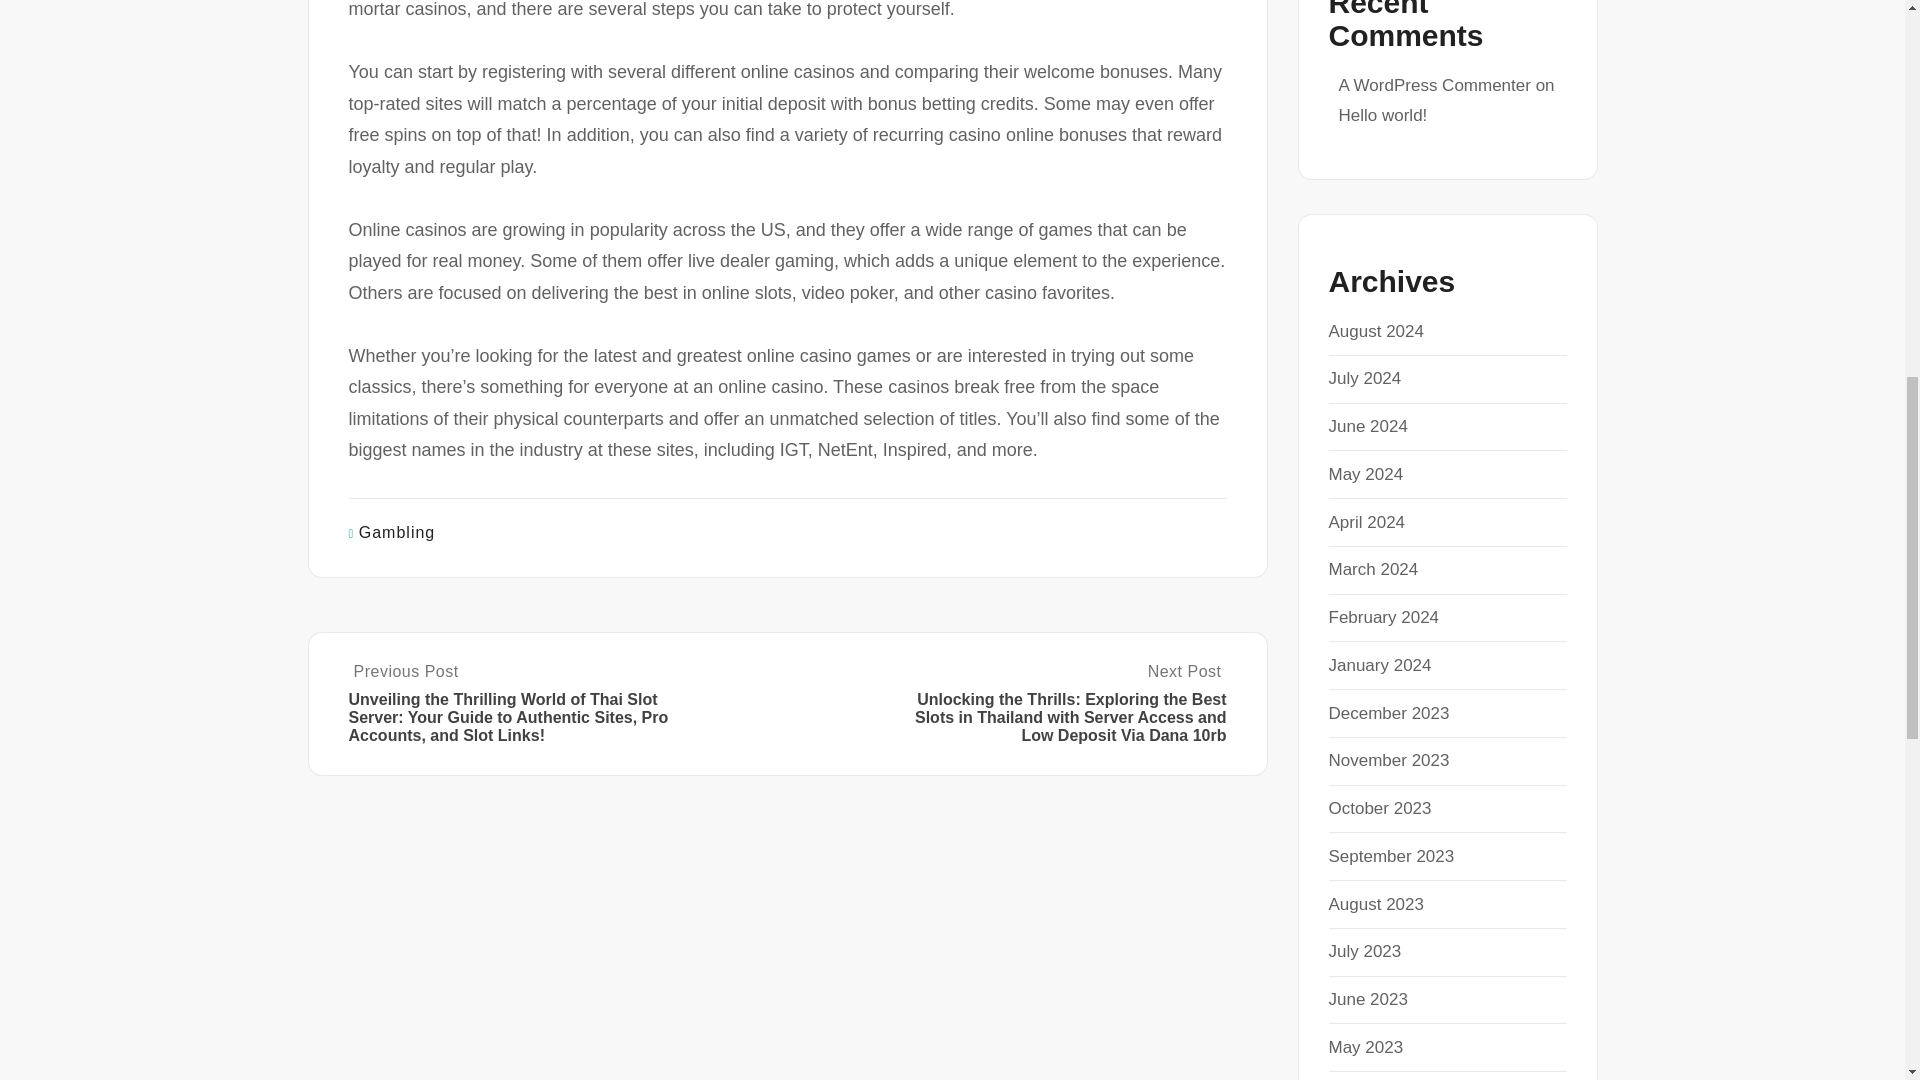 The height and width of the screenshot is (1080, 1920). Describe the element at coordinates (1364, 951) in the screenshot. I see `July 2023` at that location.